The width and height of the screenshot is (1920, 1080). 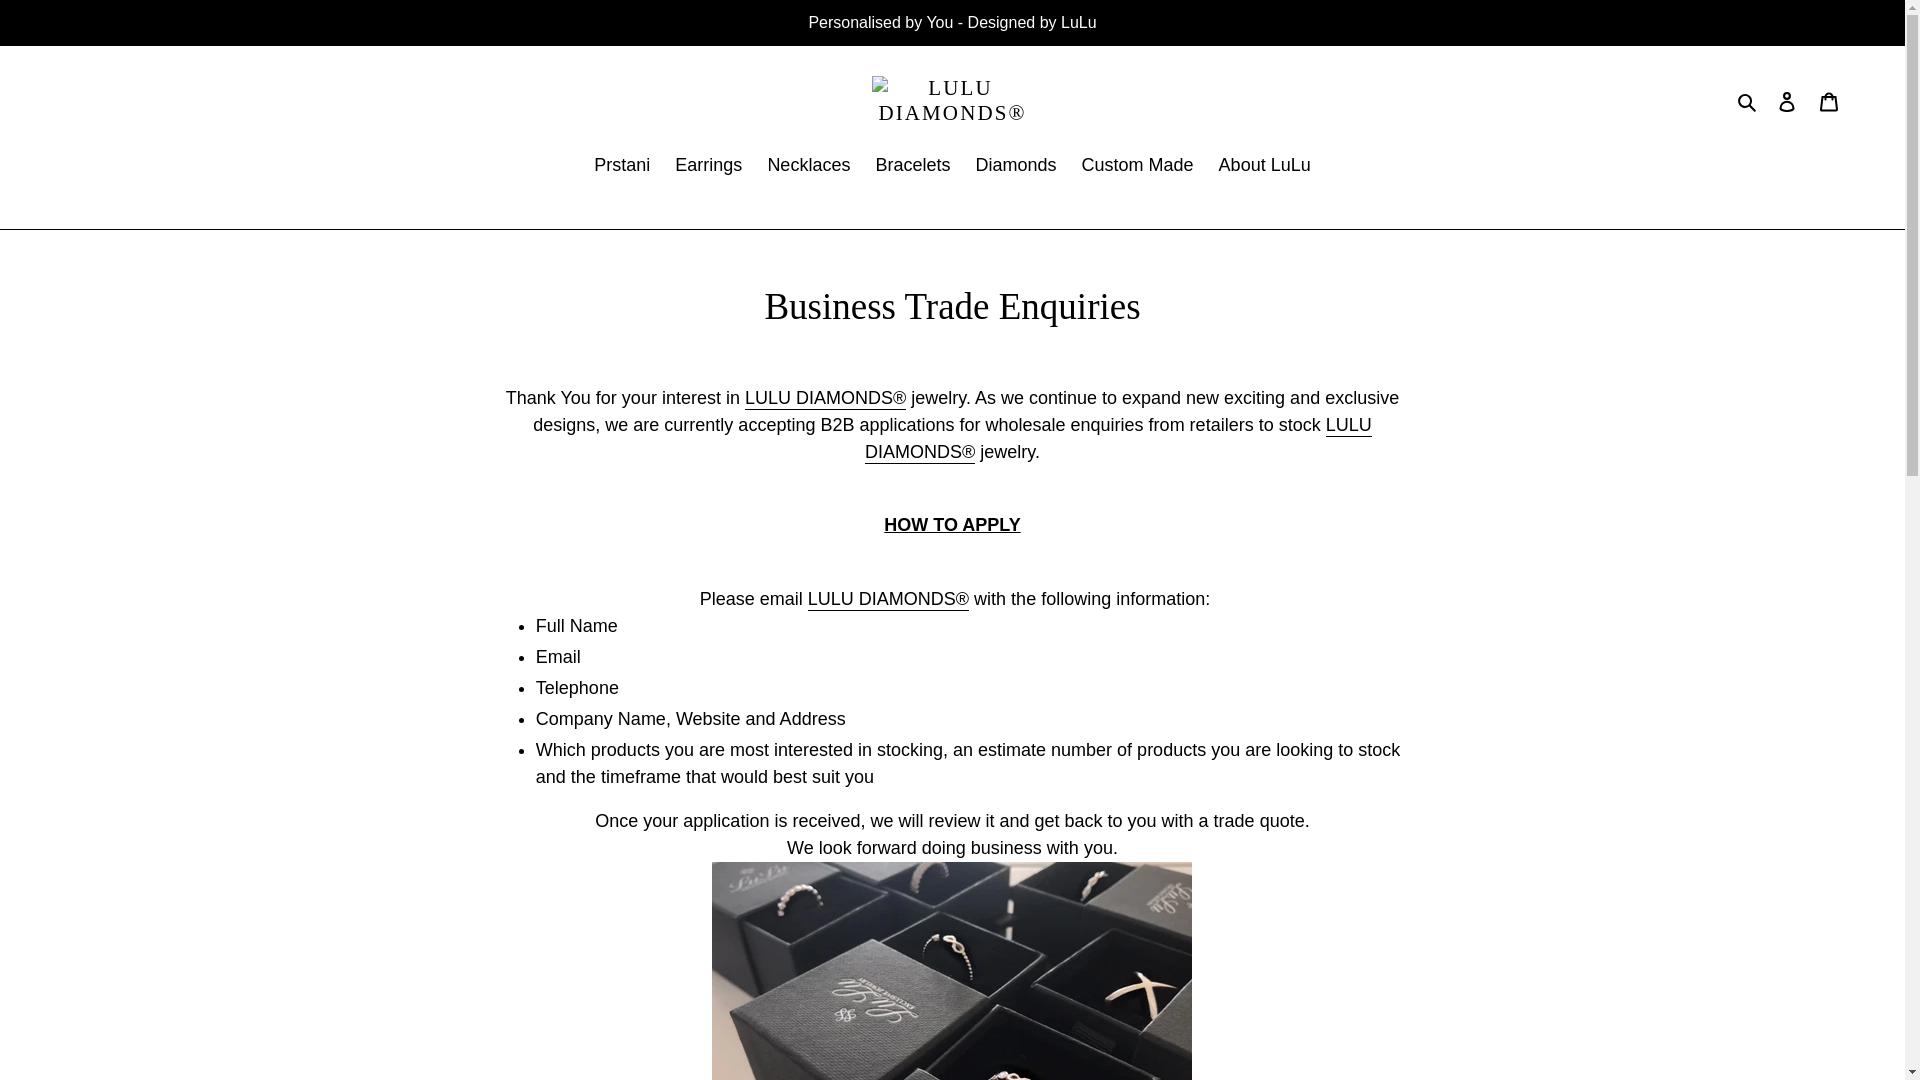 What do you see at coordinates (708, 167) in the screenshot?
I see `Earrings` at bounding box center [708, 167].